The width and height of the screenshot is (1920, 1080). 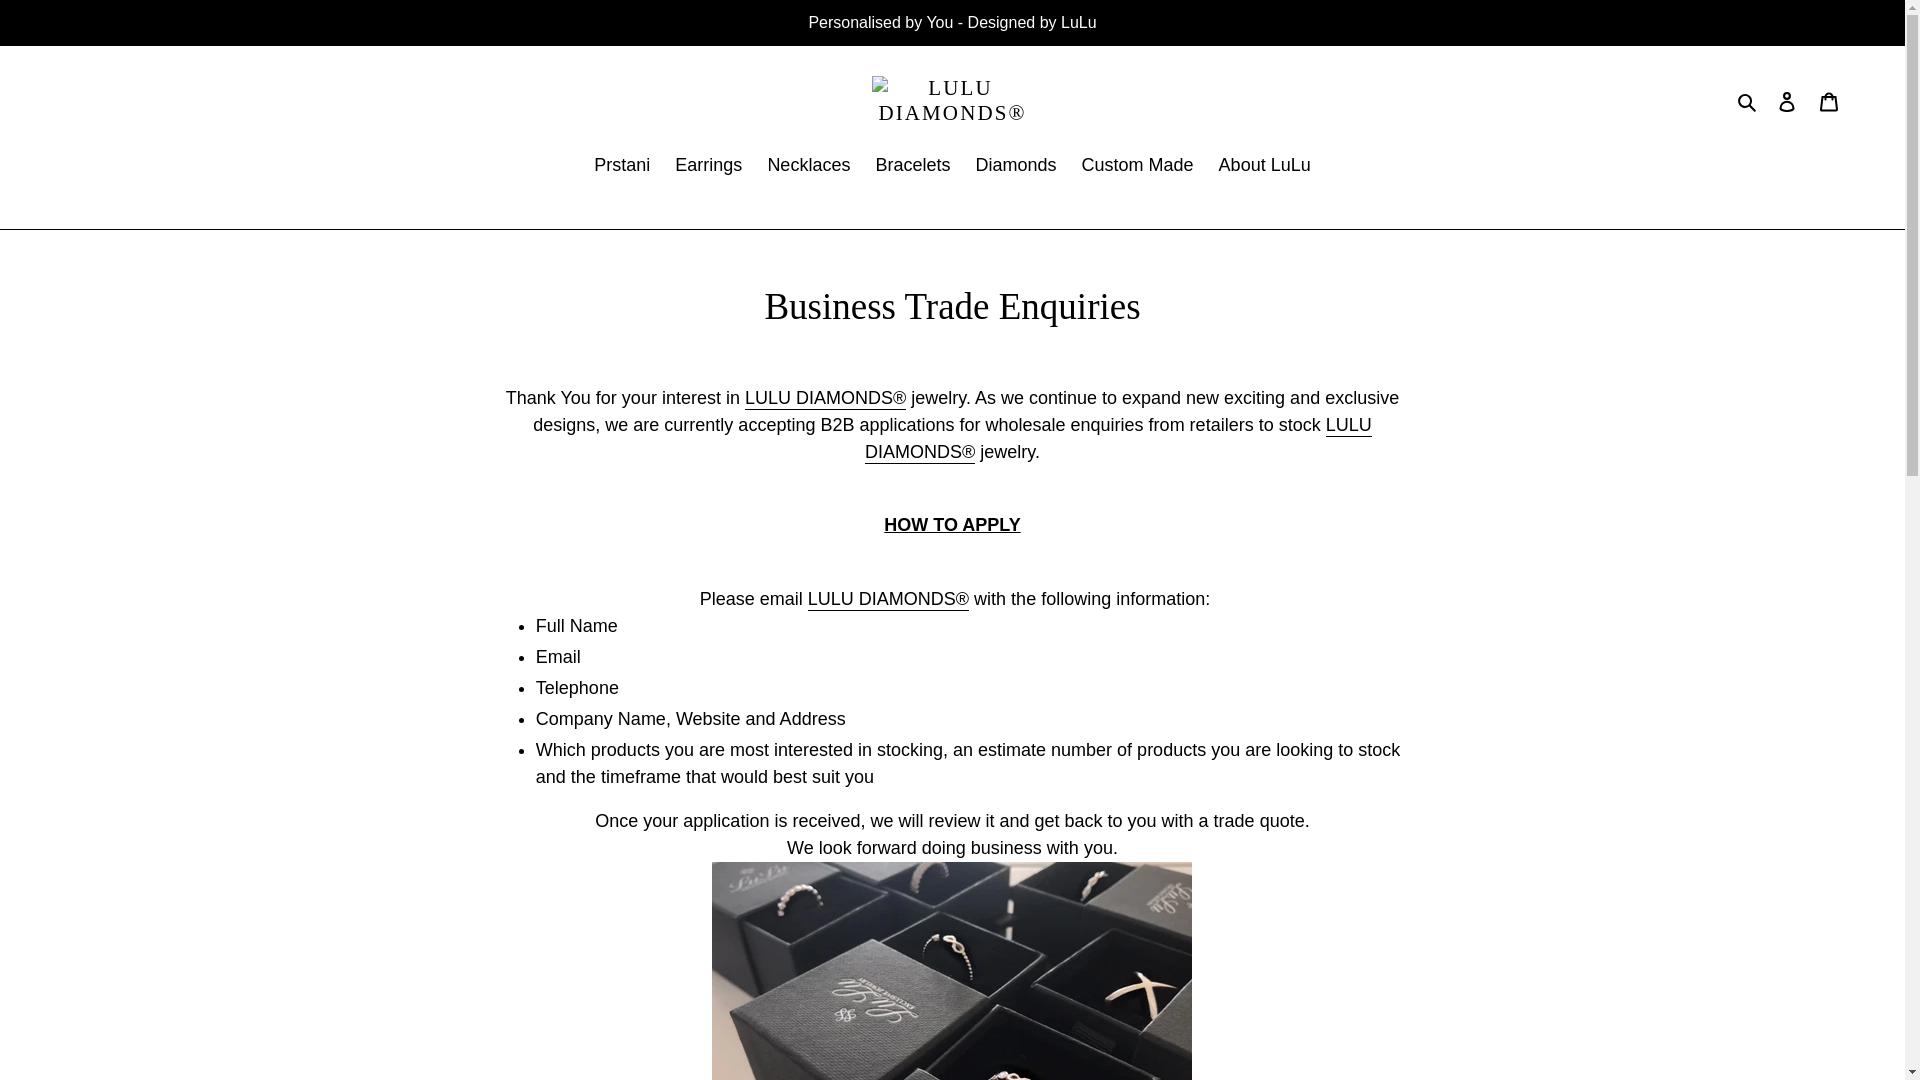 What do you see at coordinates (708, 167) in the screenshot?
I see `Earrings` at bounding box center [708, 167].